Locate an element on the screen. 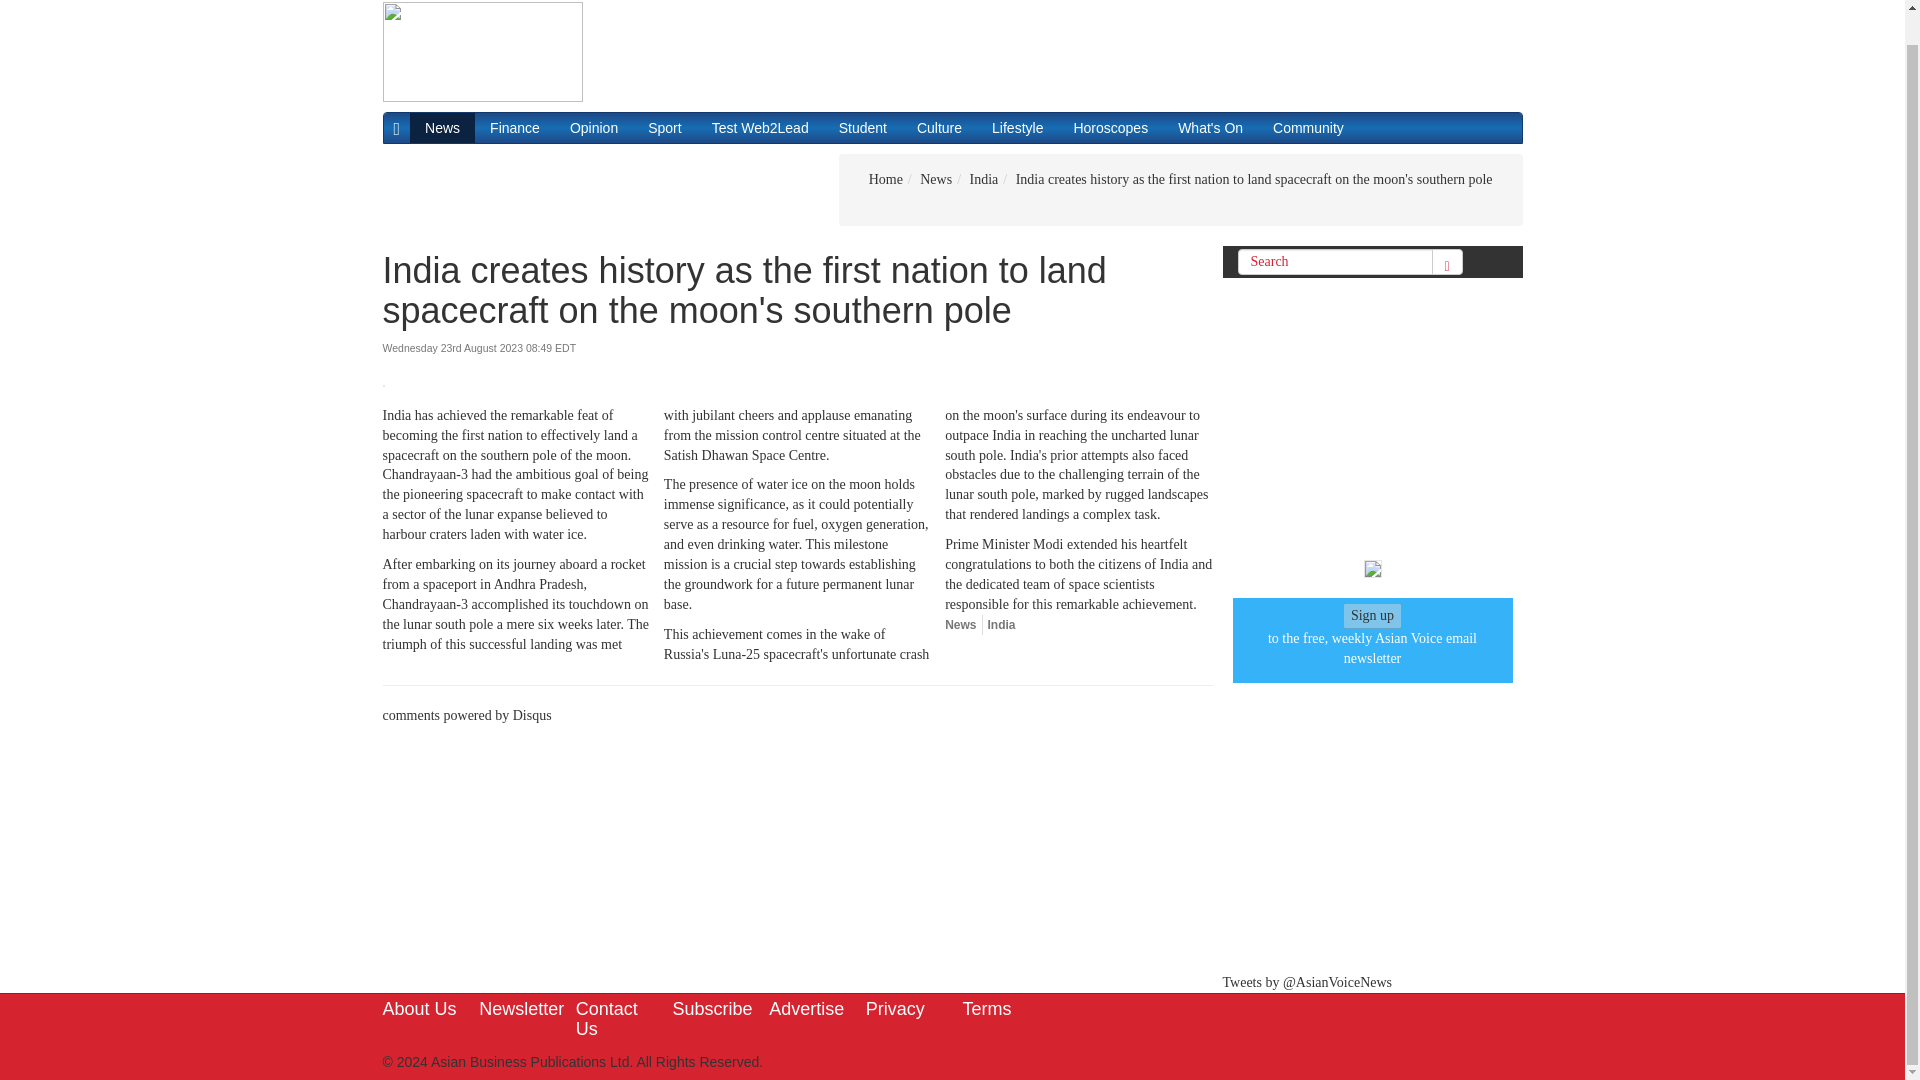 This screenshot has width=1920, height=1080. Horoscopes is located at coordinates (1110, 128).